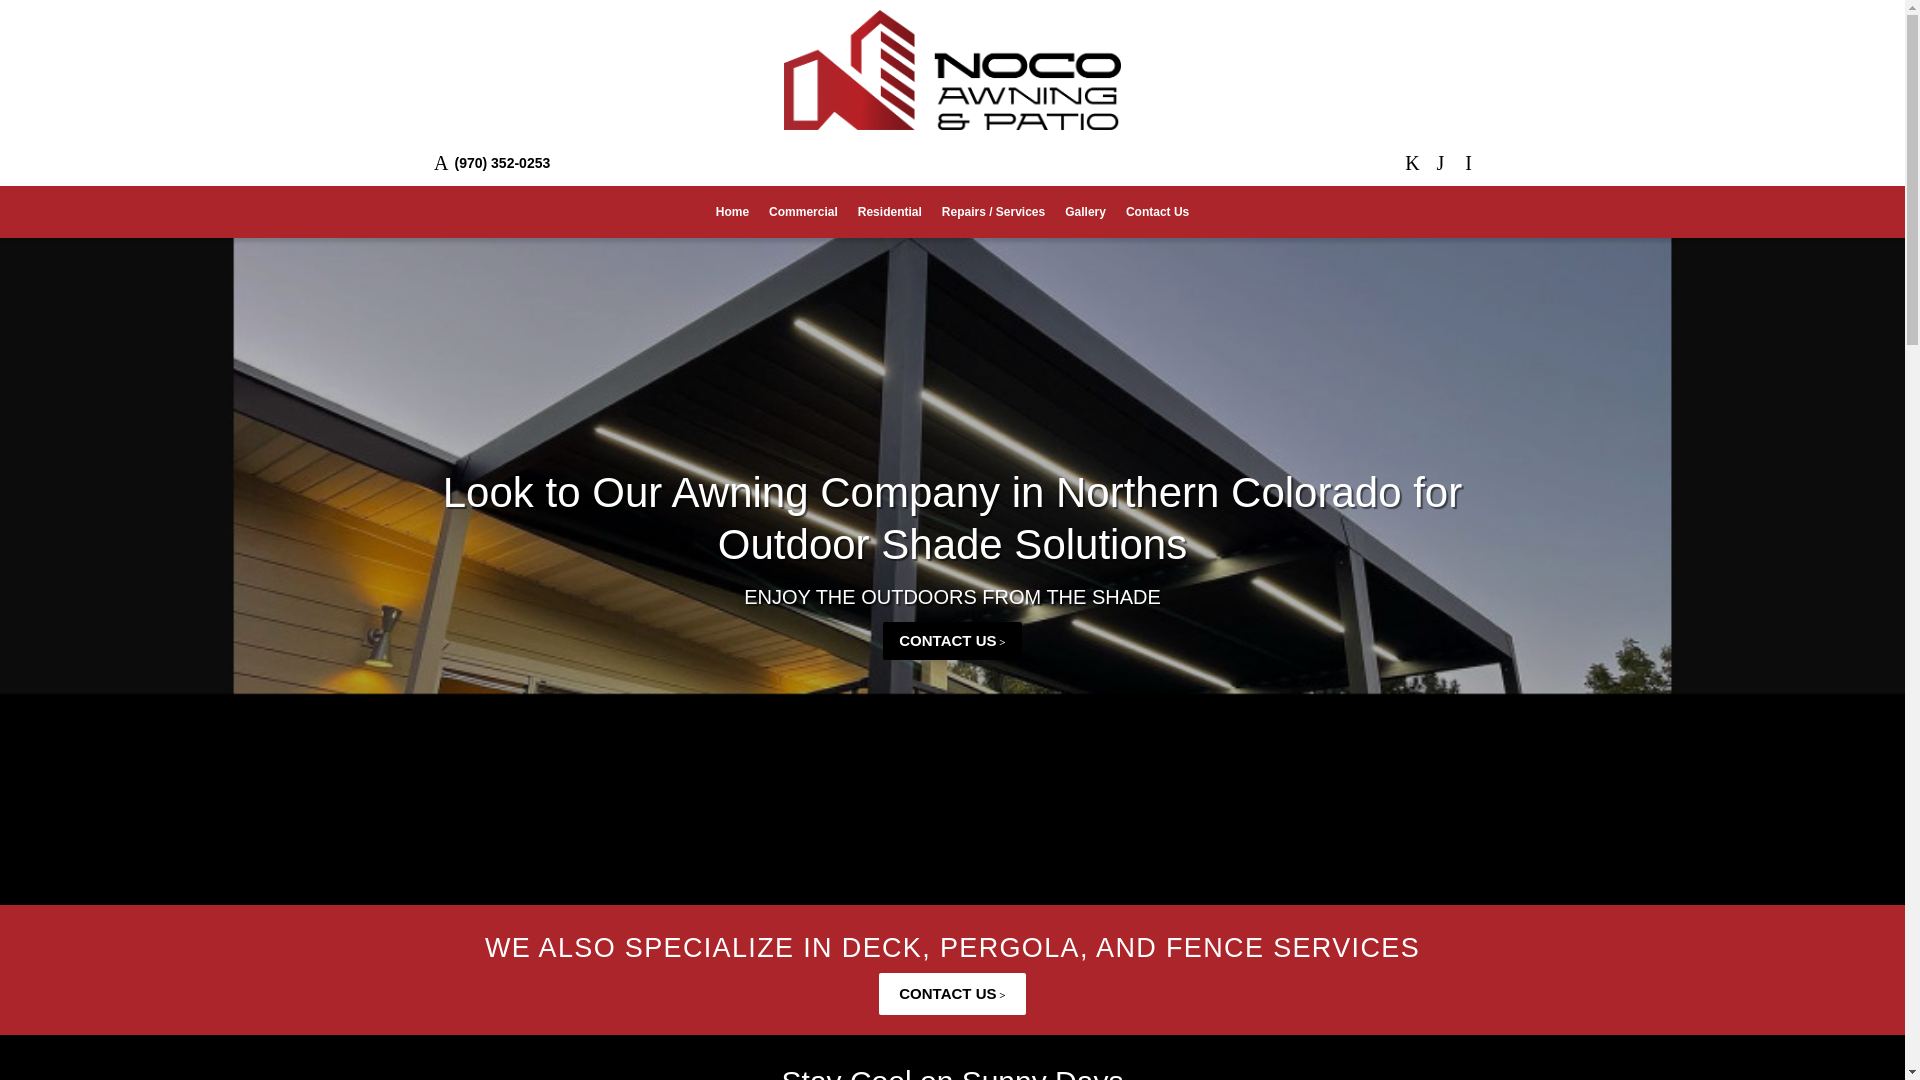 The image size is (1920, 1080). I want to click on LinkedIn, so click(1440, 163).